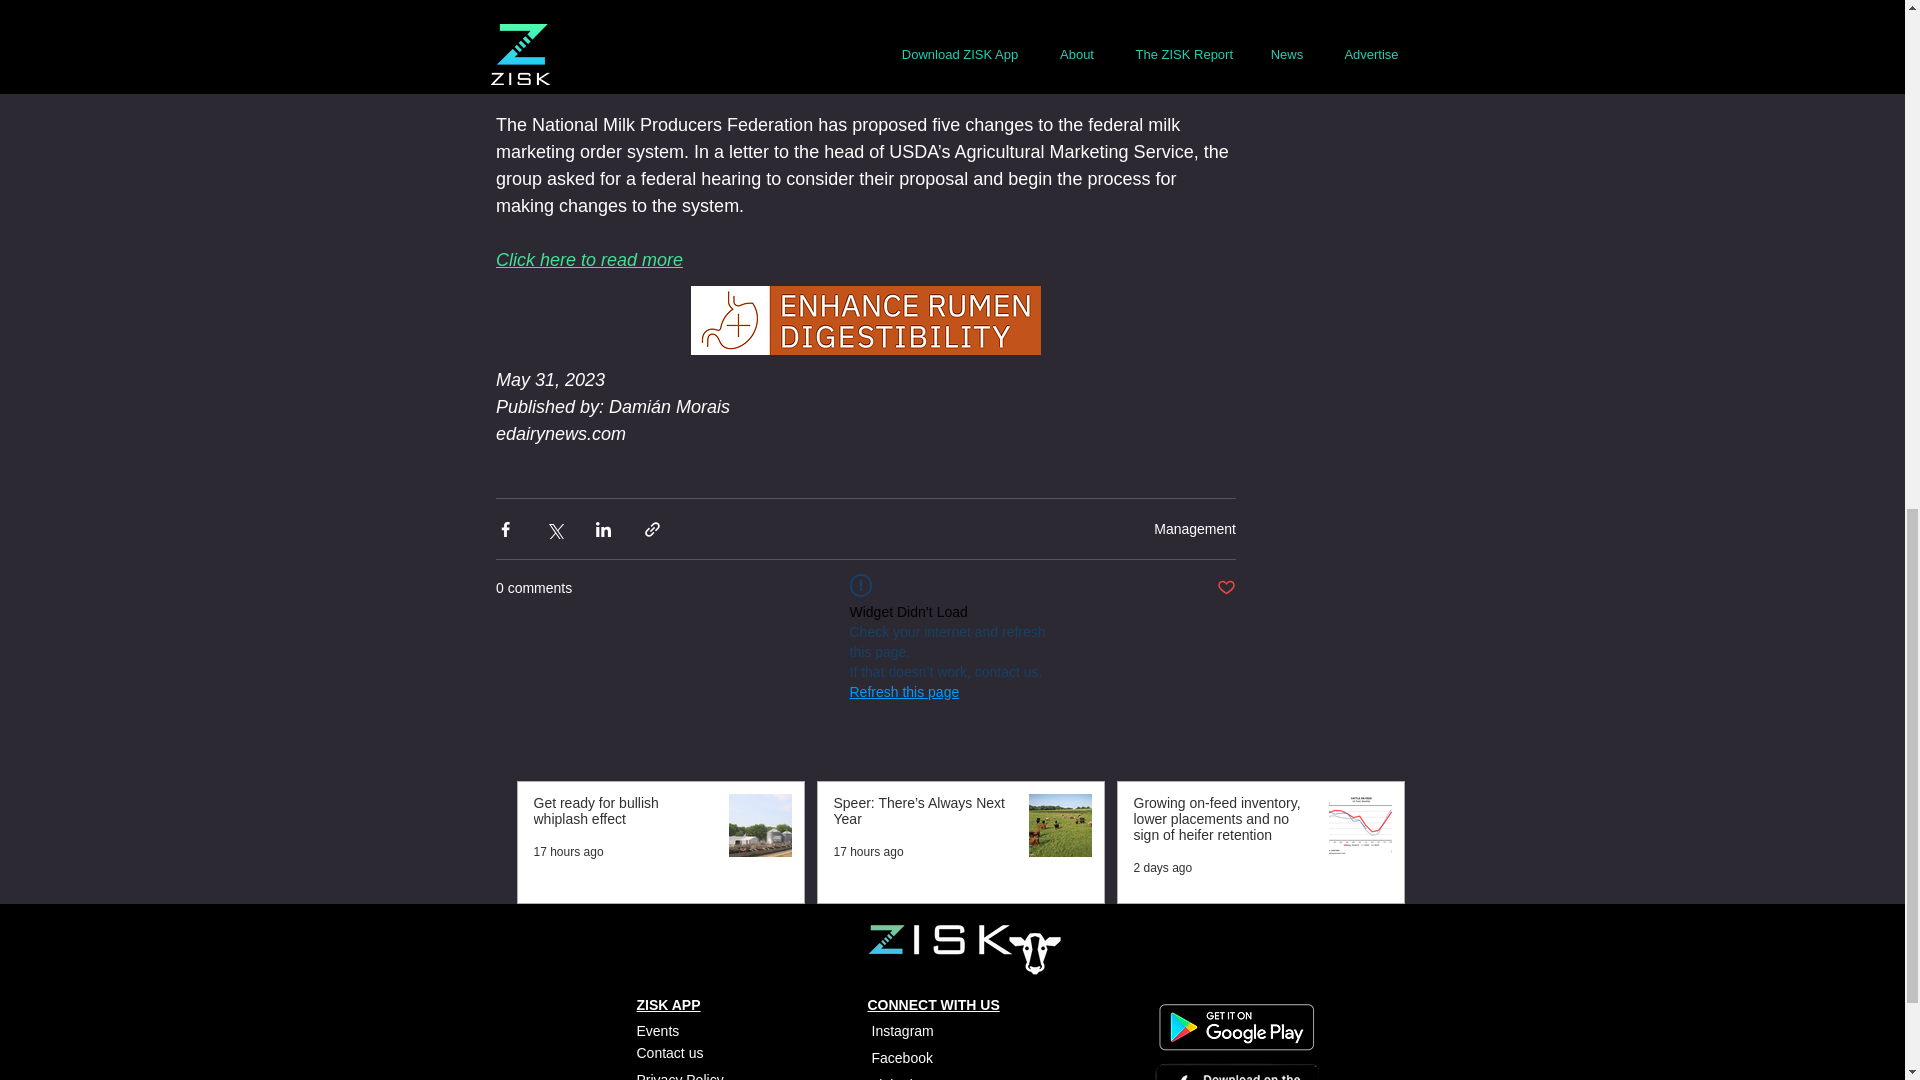  I want to click on Post not marked as liked, so click(1226, 588).